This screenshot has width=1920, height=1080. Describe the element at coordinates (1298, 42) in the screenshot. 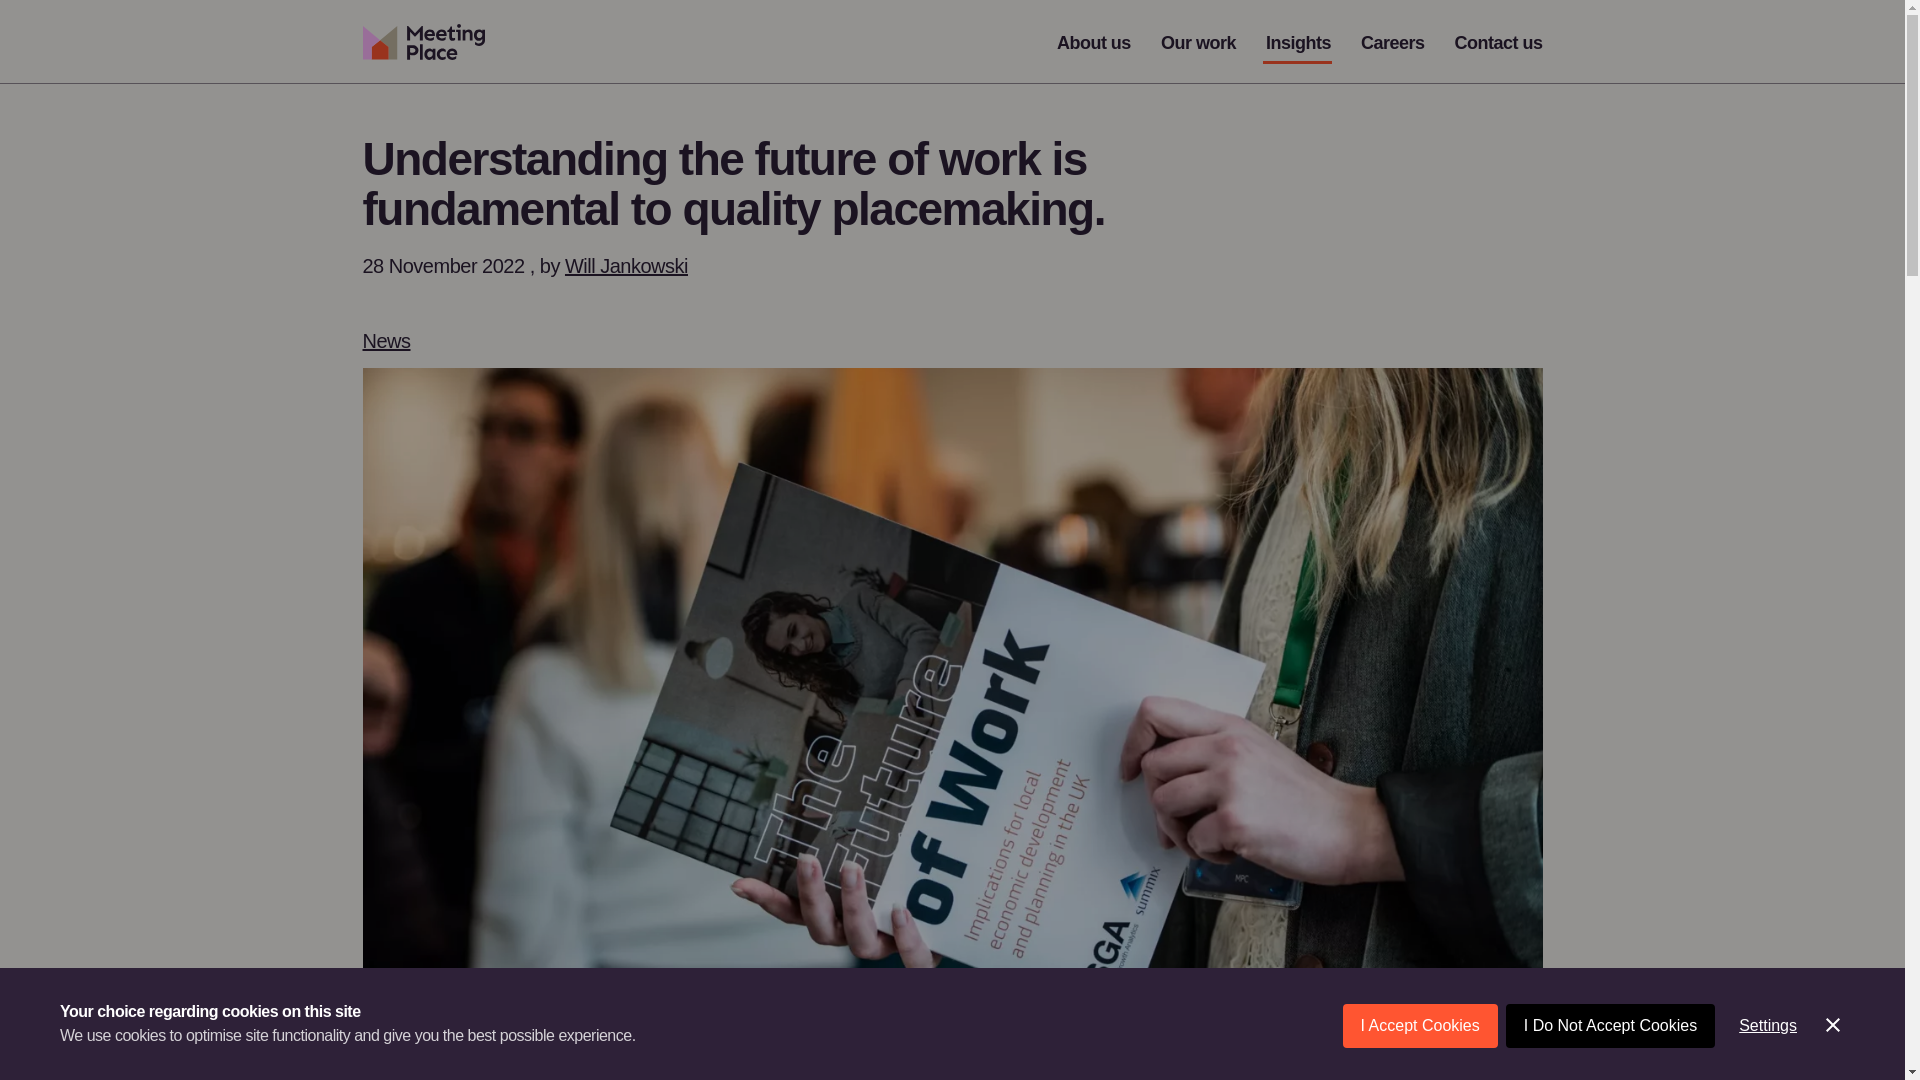

I see `Insights` at that location.